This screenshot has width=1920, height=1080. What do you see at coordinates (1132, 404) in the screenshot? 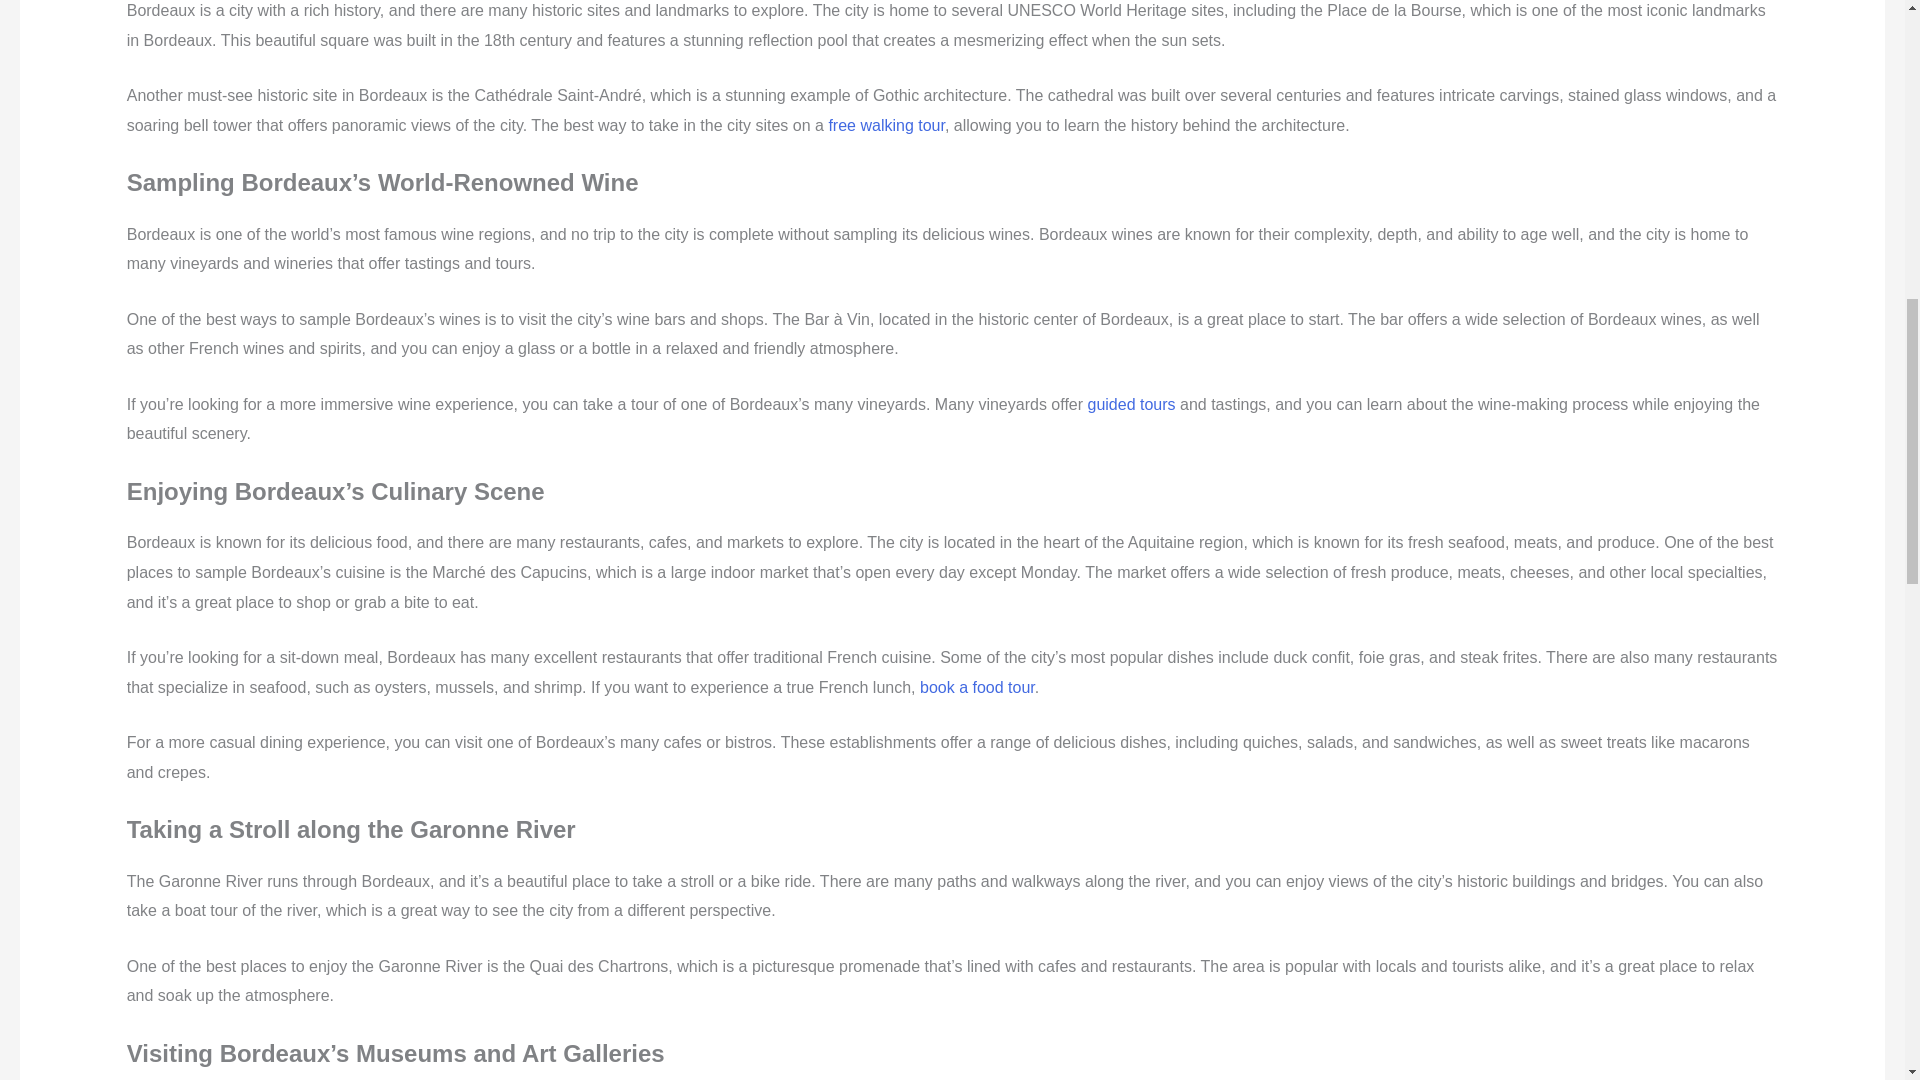
I see `guided tours` at bounding box center [1132, 404].